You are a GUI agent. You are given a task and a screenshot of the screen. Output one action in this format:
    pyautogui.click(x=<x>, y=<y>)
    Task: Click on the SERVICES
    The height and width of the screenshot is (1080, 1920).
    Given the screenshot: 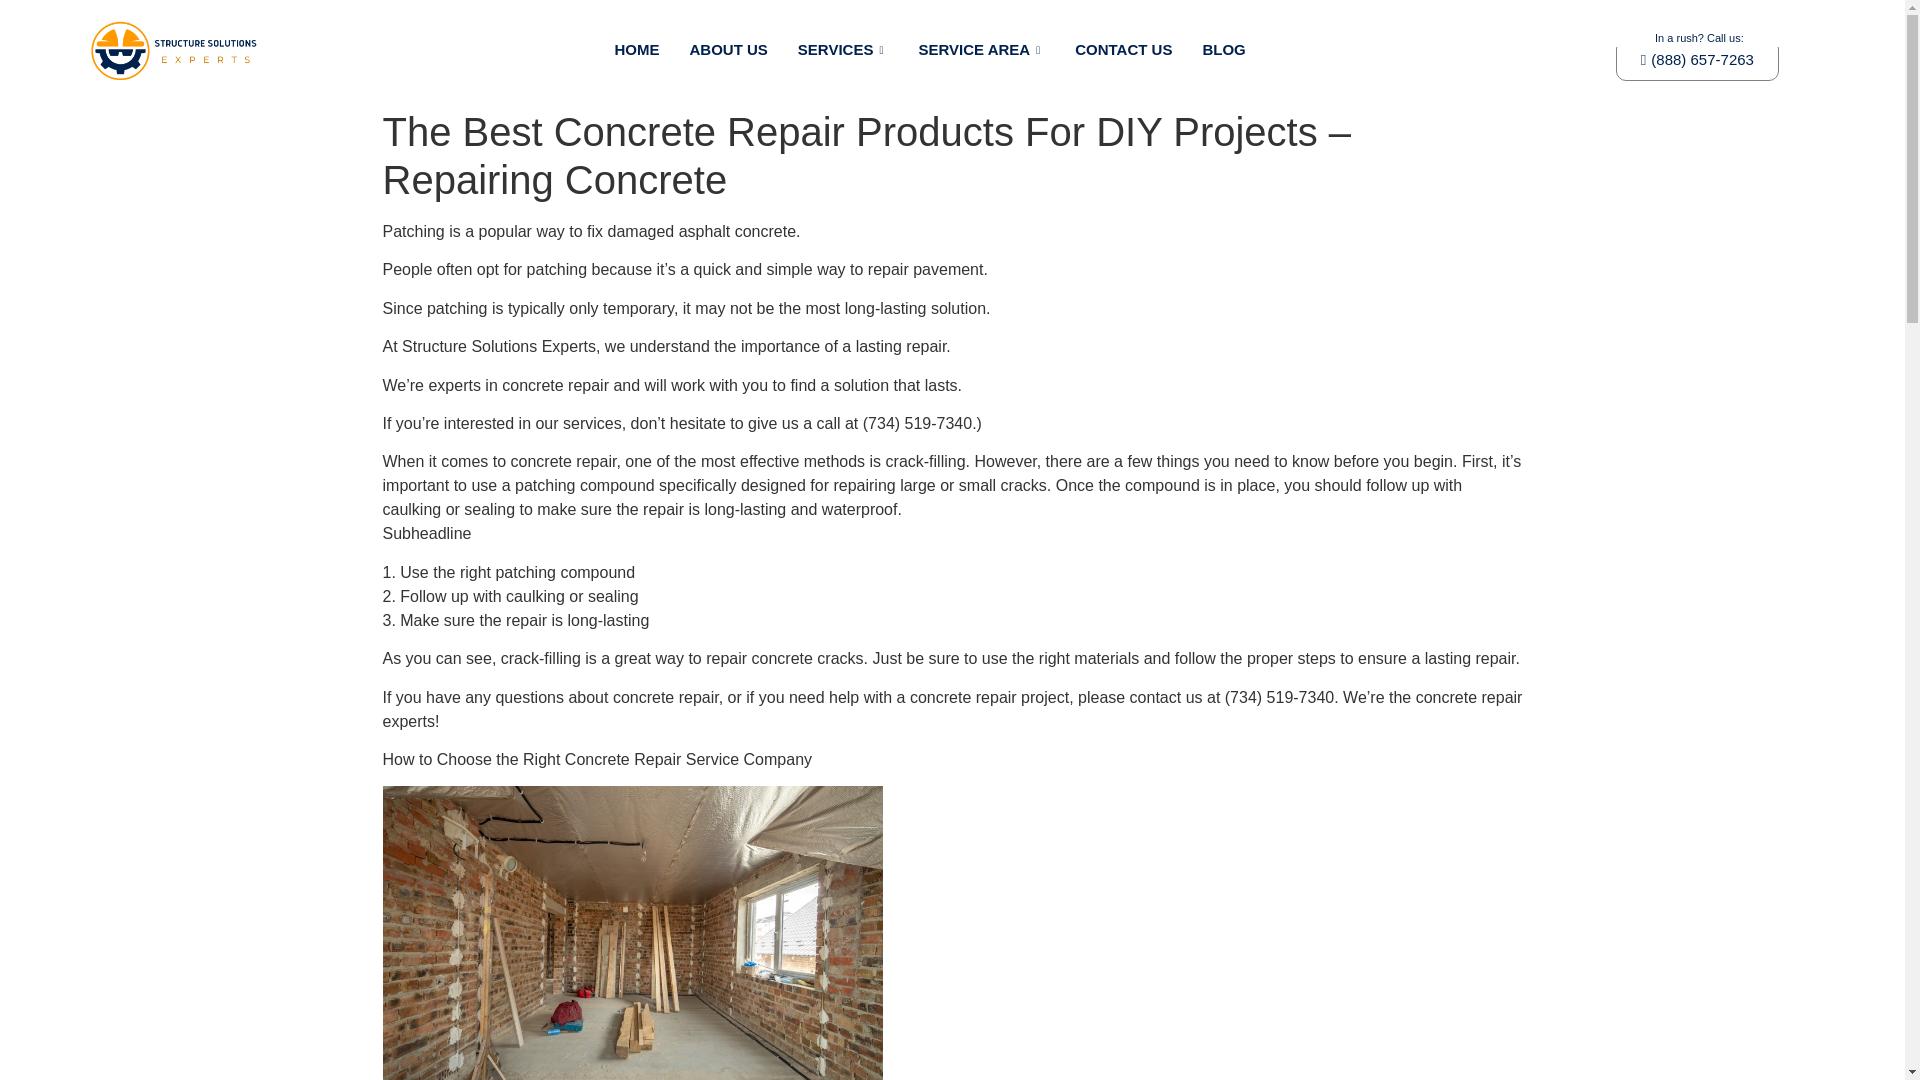 What is the action you would take?
    pyautogui.click(x=844, y=49)
    